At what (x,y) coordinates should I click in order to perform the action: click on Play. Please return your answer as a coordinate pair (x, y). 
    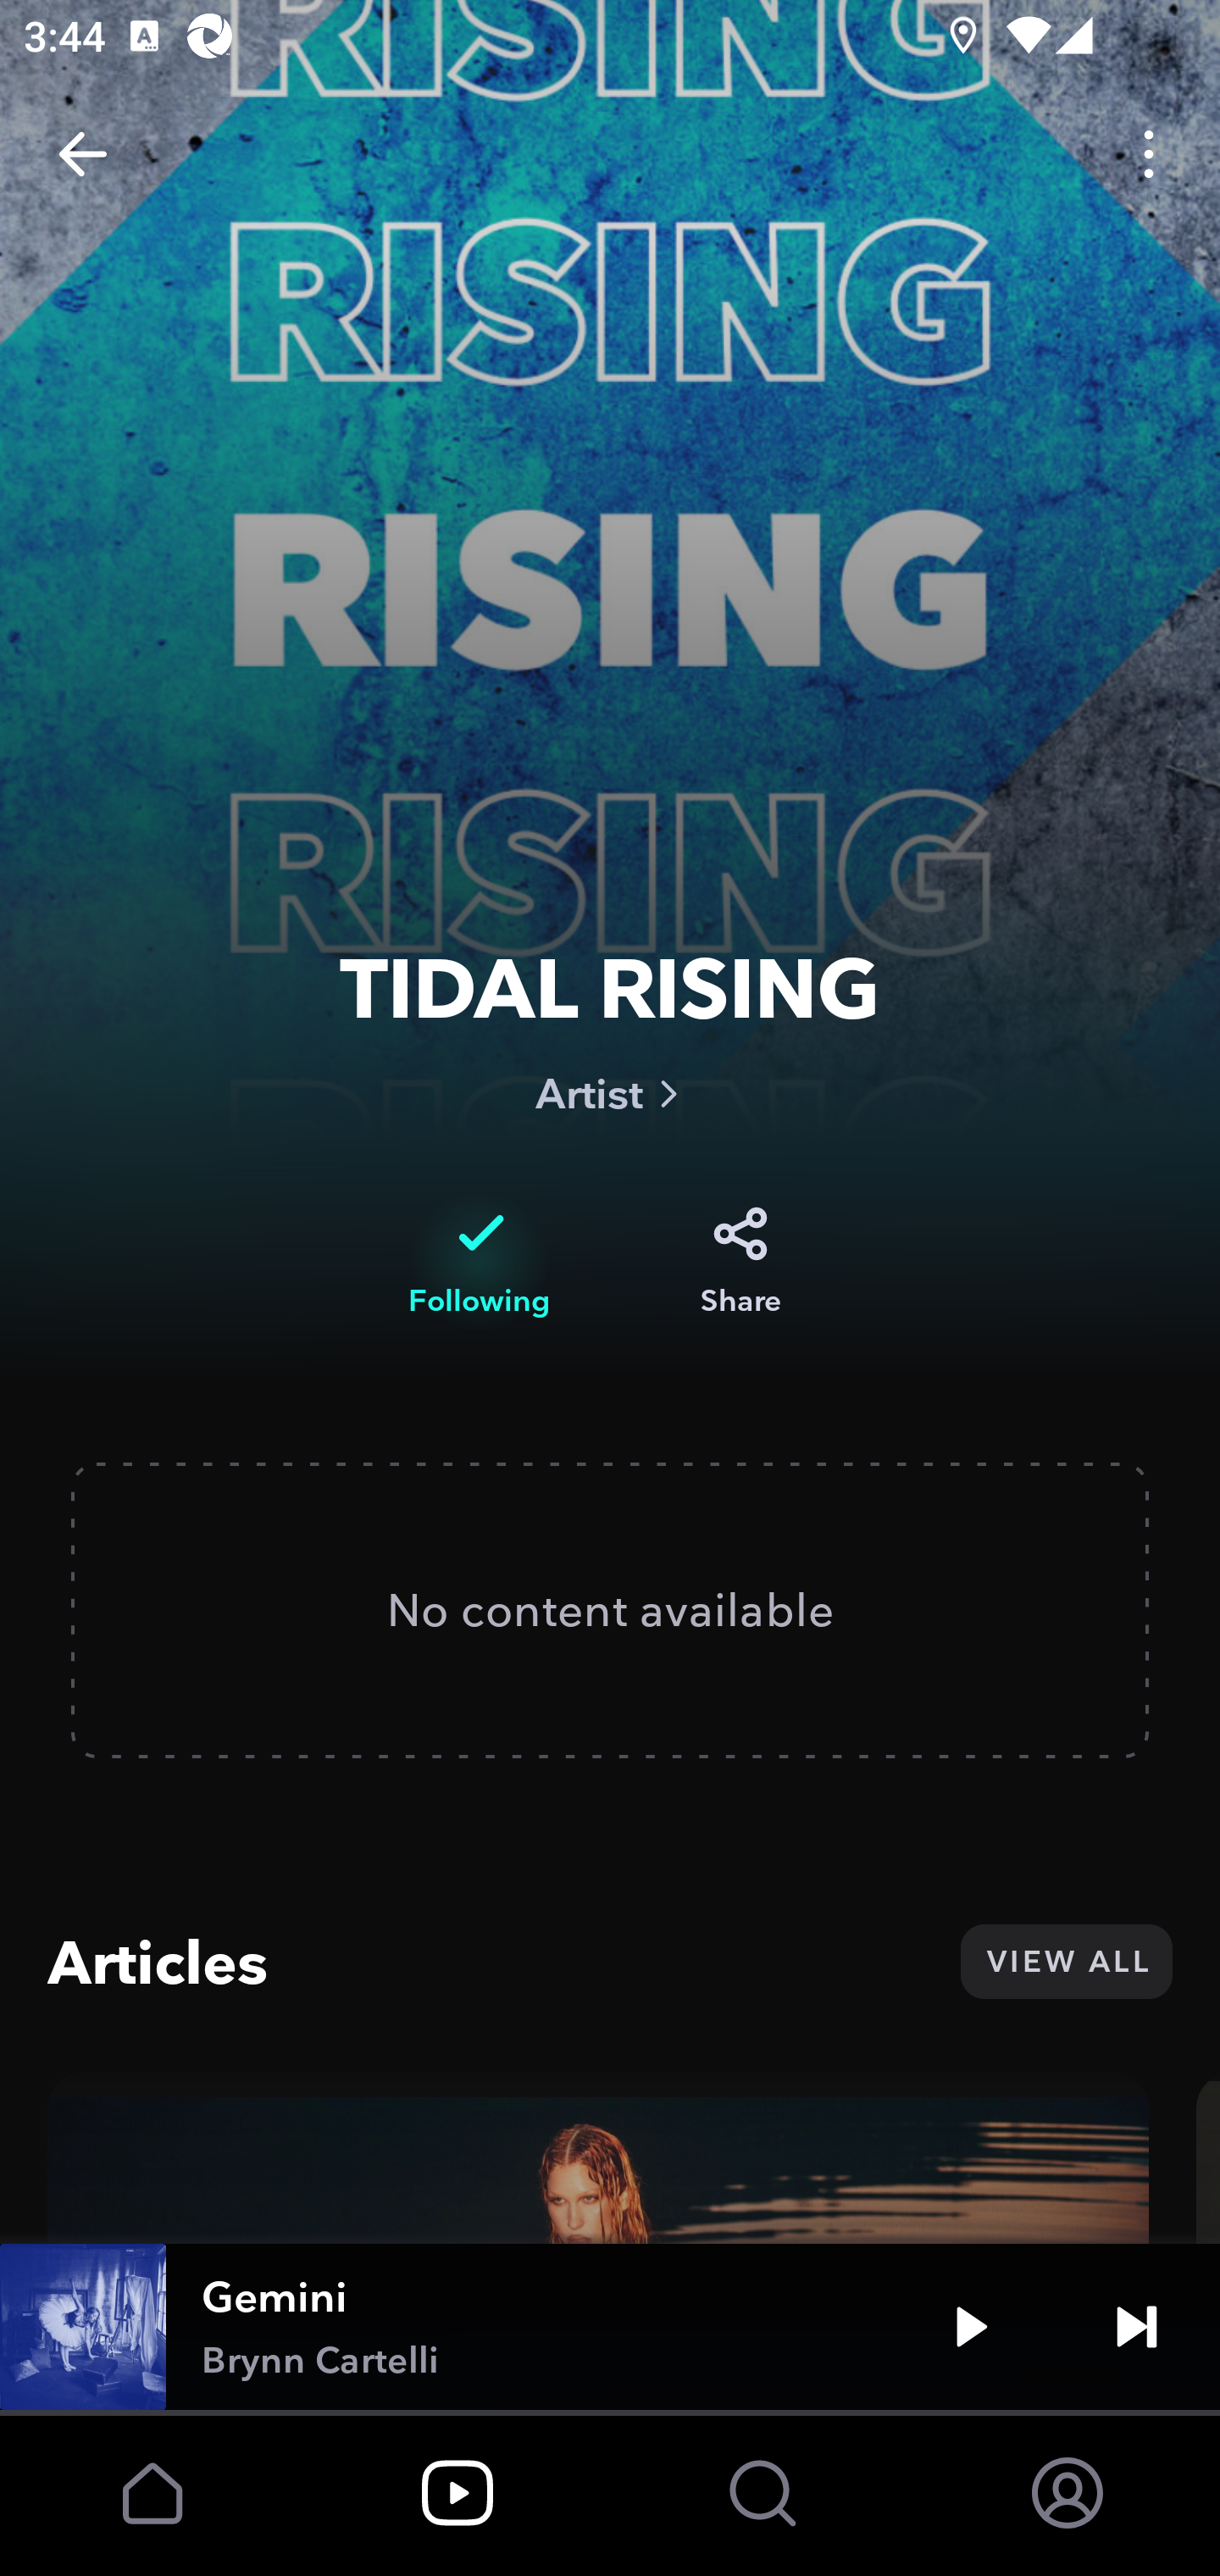
    Looking at the image, I should click on (971, 2327).